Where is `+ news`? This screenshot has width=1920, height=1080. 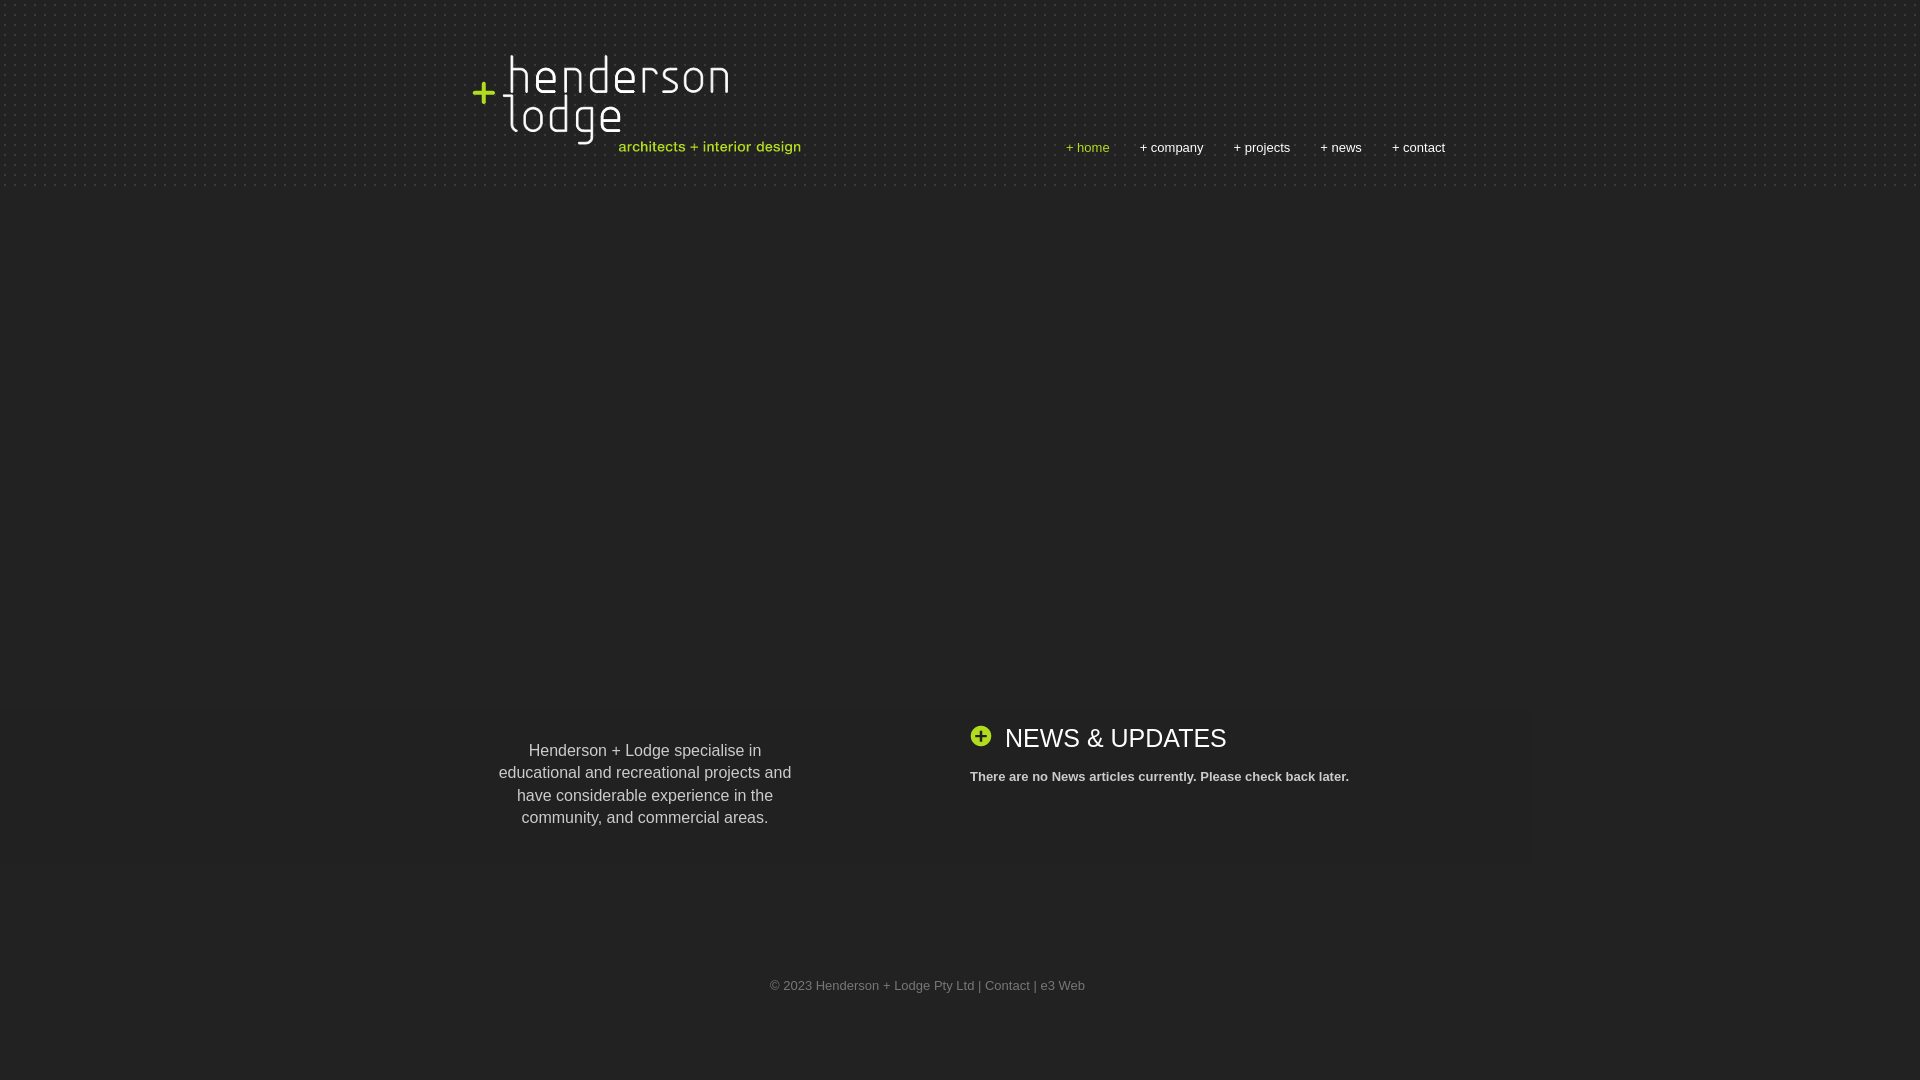 + news is located at coordinates (1341, 148).